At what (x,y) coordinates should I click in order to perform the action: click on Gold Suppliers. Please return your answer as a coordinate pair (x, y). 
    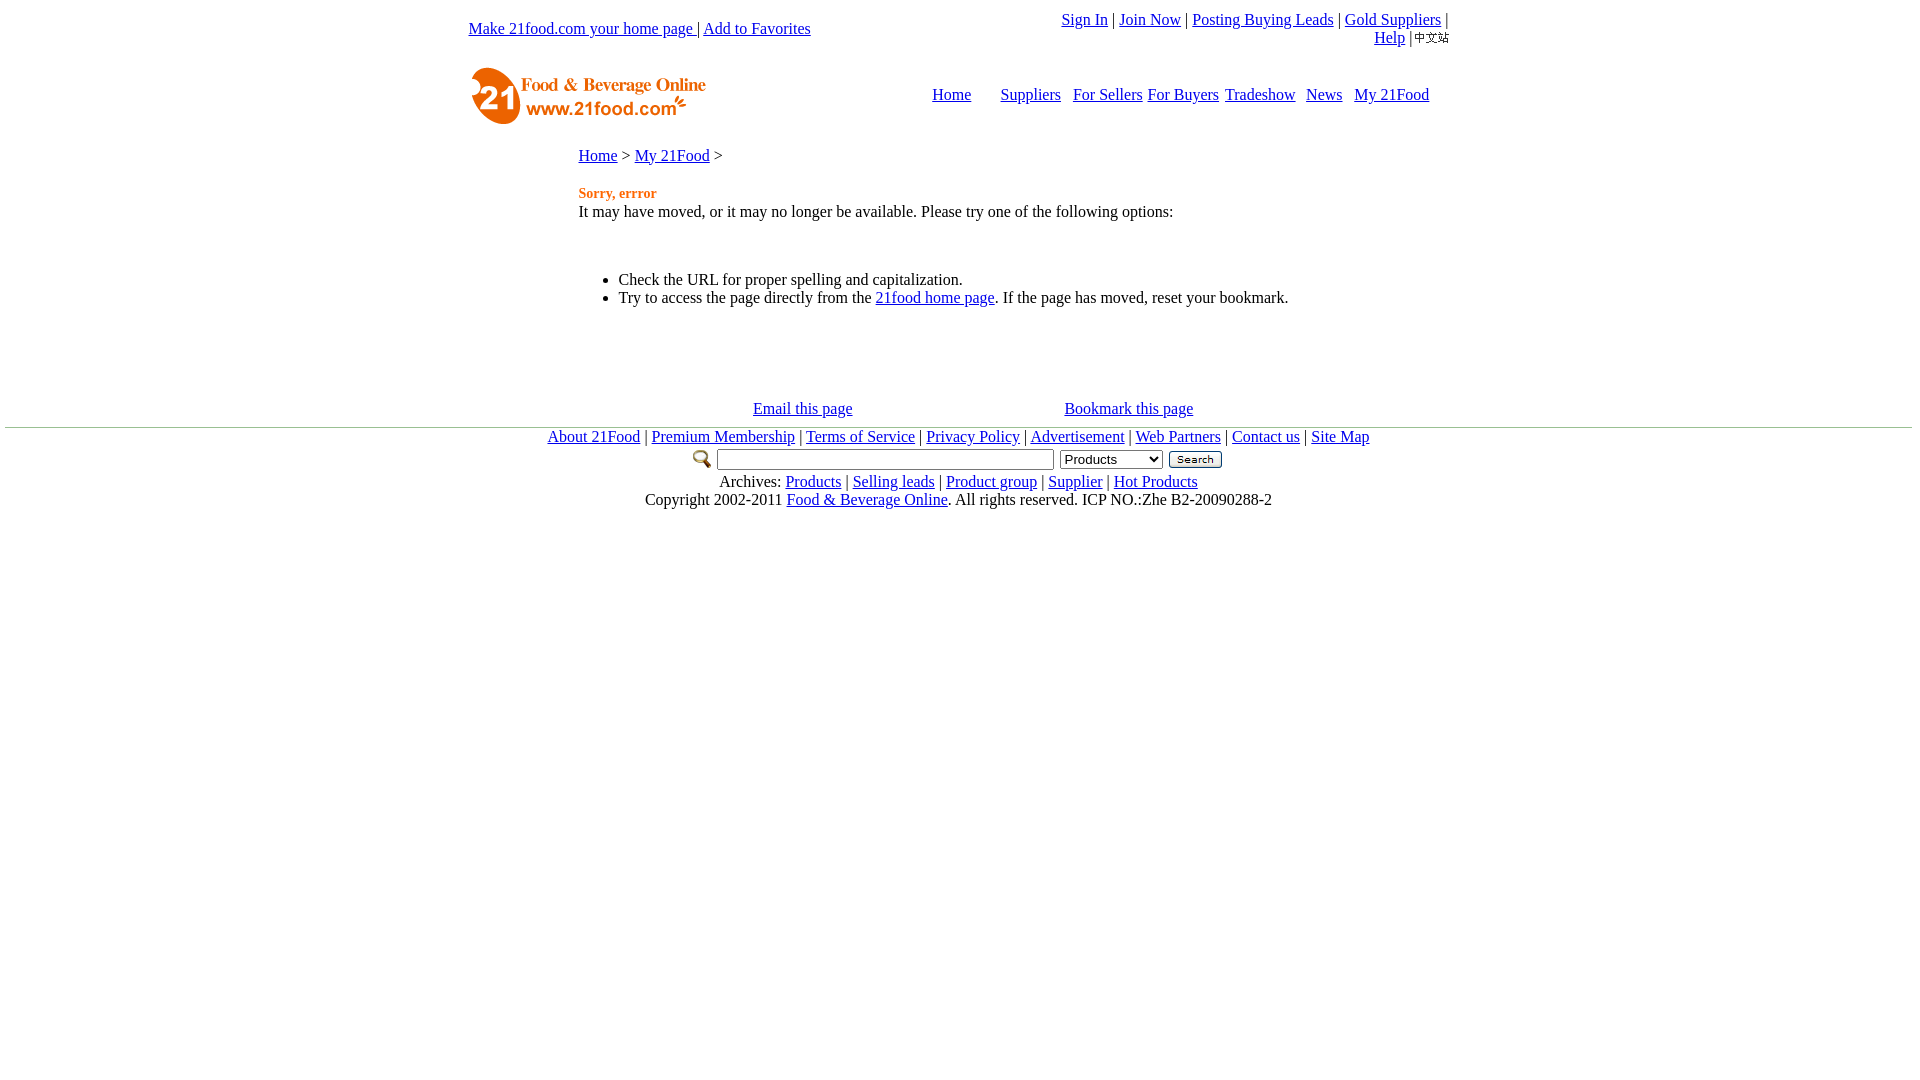
    Looking at the image, I should click on (1393, 20).